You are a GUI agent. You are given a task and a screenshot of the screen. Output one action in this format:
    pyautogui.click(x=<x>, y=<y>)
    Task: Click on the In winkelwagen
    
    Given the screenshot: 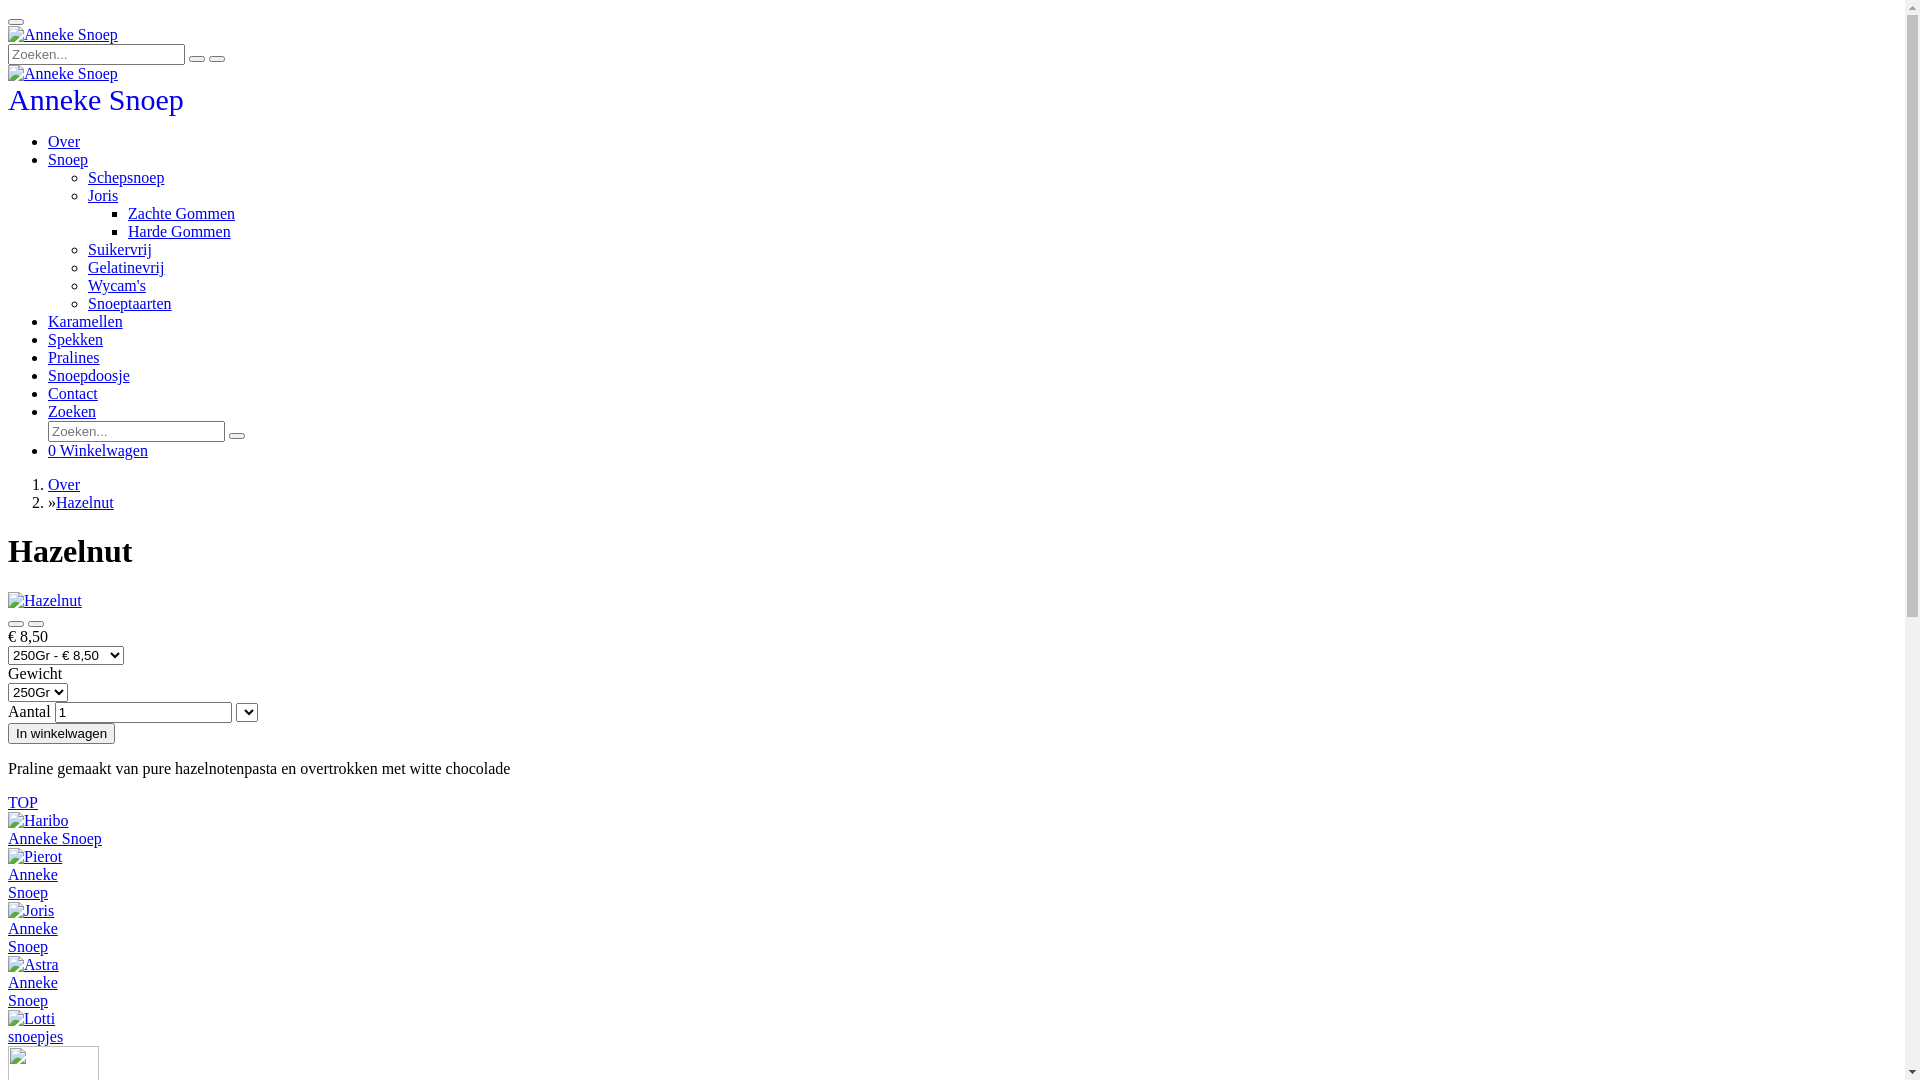 What is the action you would take?
    pyautogui.click(x=62, y=734)
    